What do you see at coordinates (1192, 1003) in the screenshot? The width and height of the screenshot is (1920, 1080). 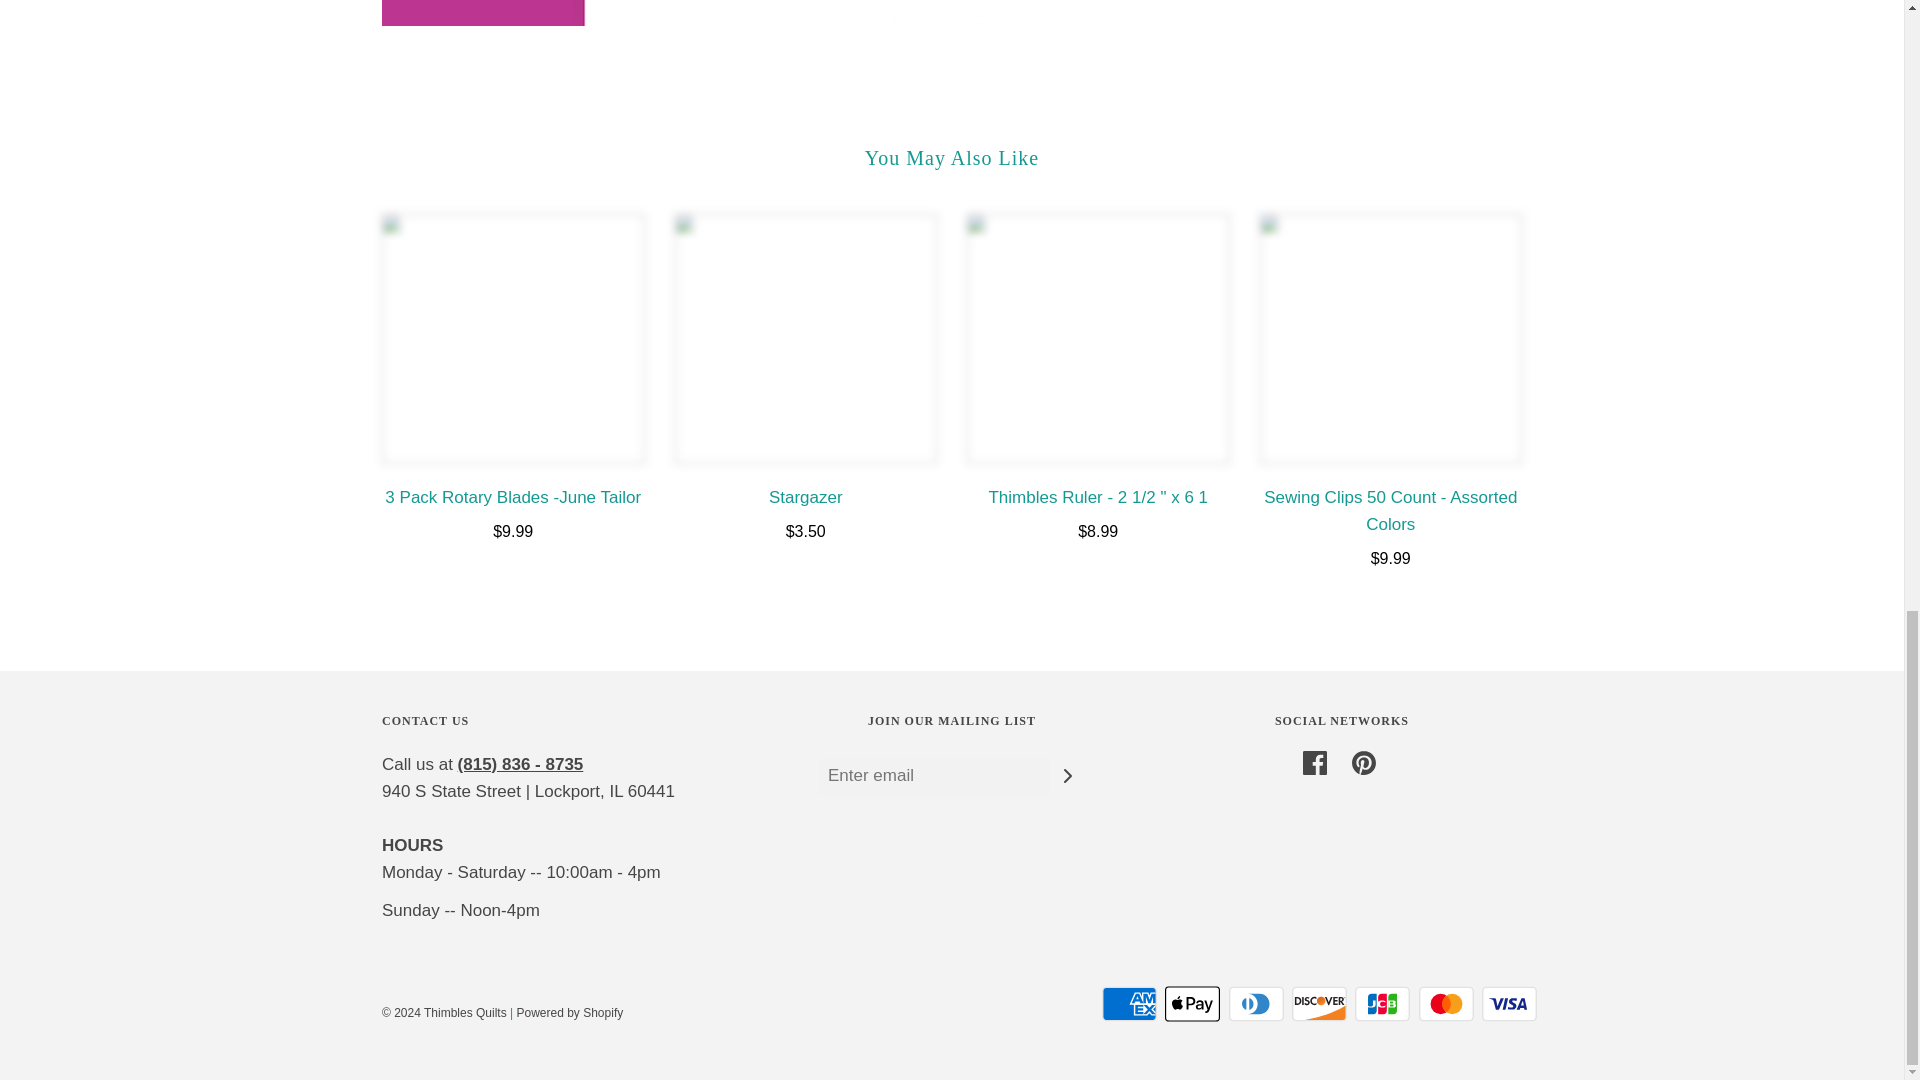 I see `Apple Pay` at bounding box center [1192, 1003].